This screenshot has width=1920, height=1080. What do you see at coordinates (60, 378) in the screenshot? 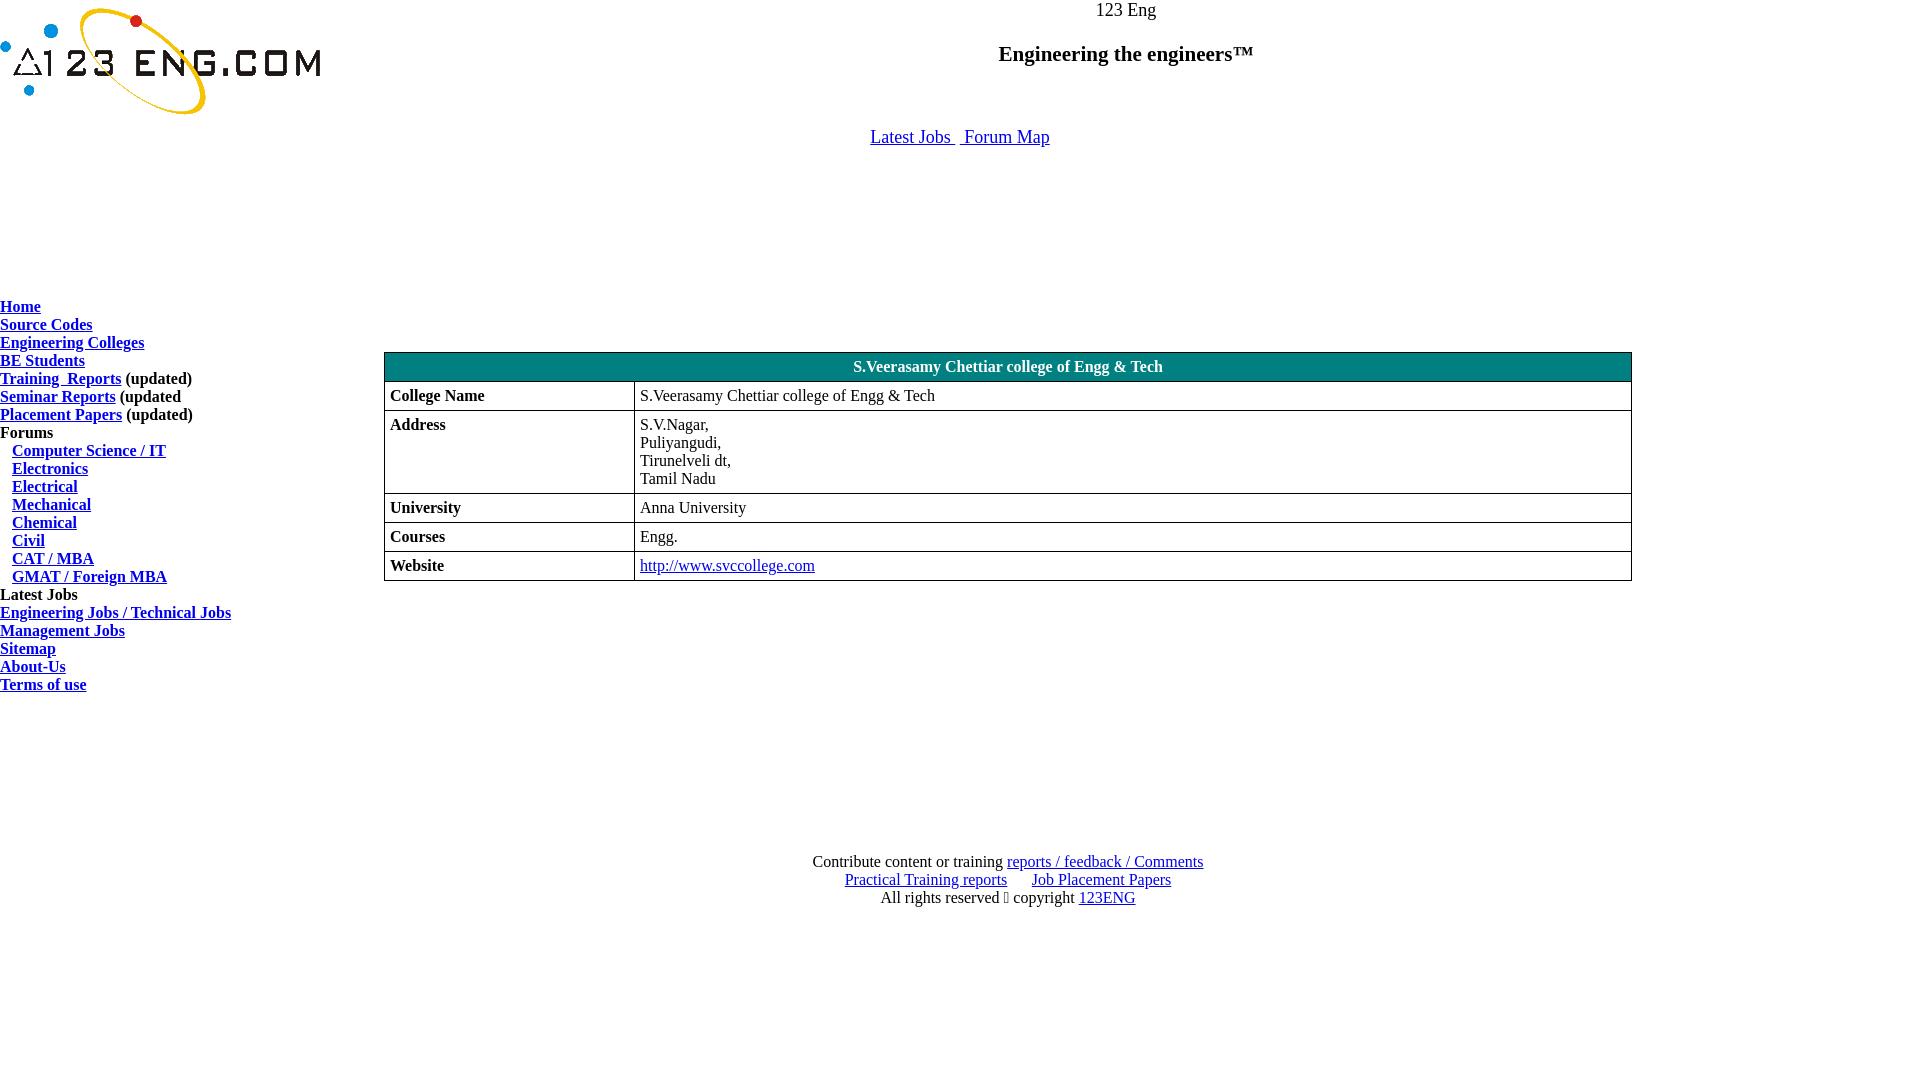
I see `Training  Reports` at bounding box center [60, 378].